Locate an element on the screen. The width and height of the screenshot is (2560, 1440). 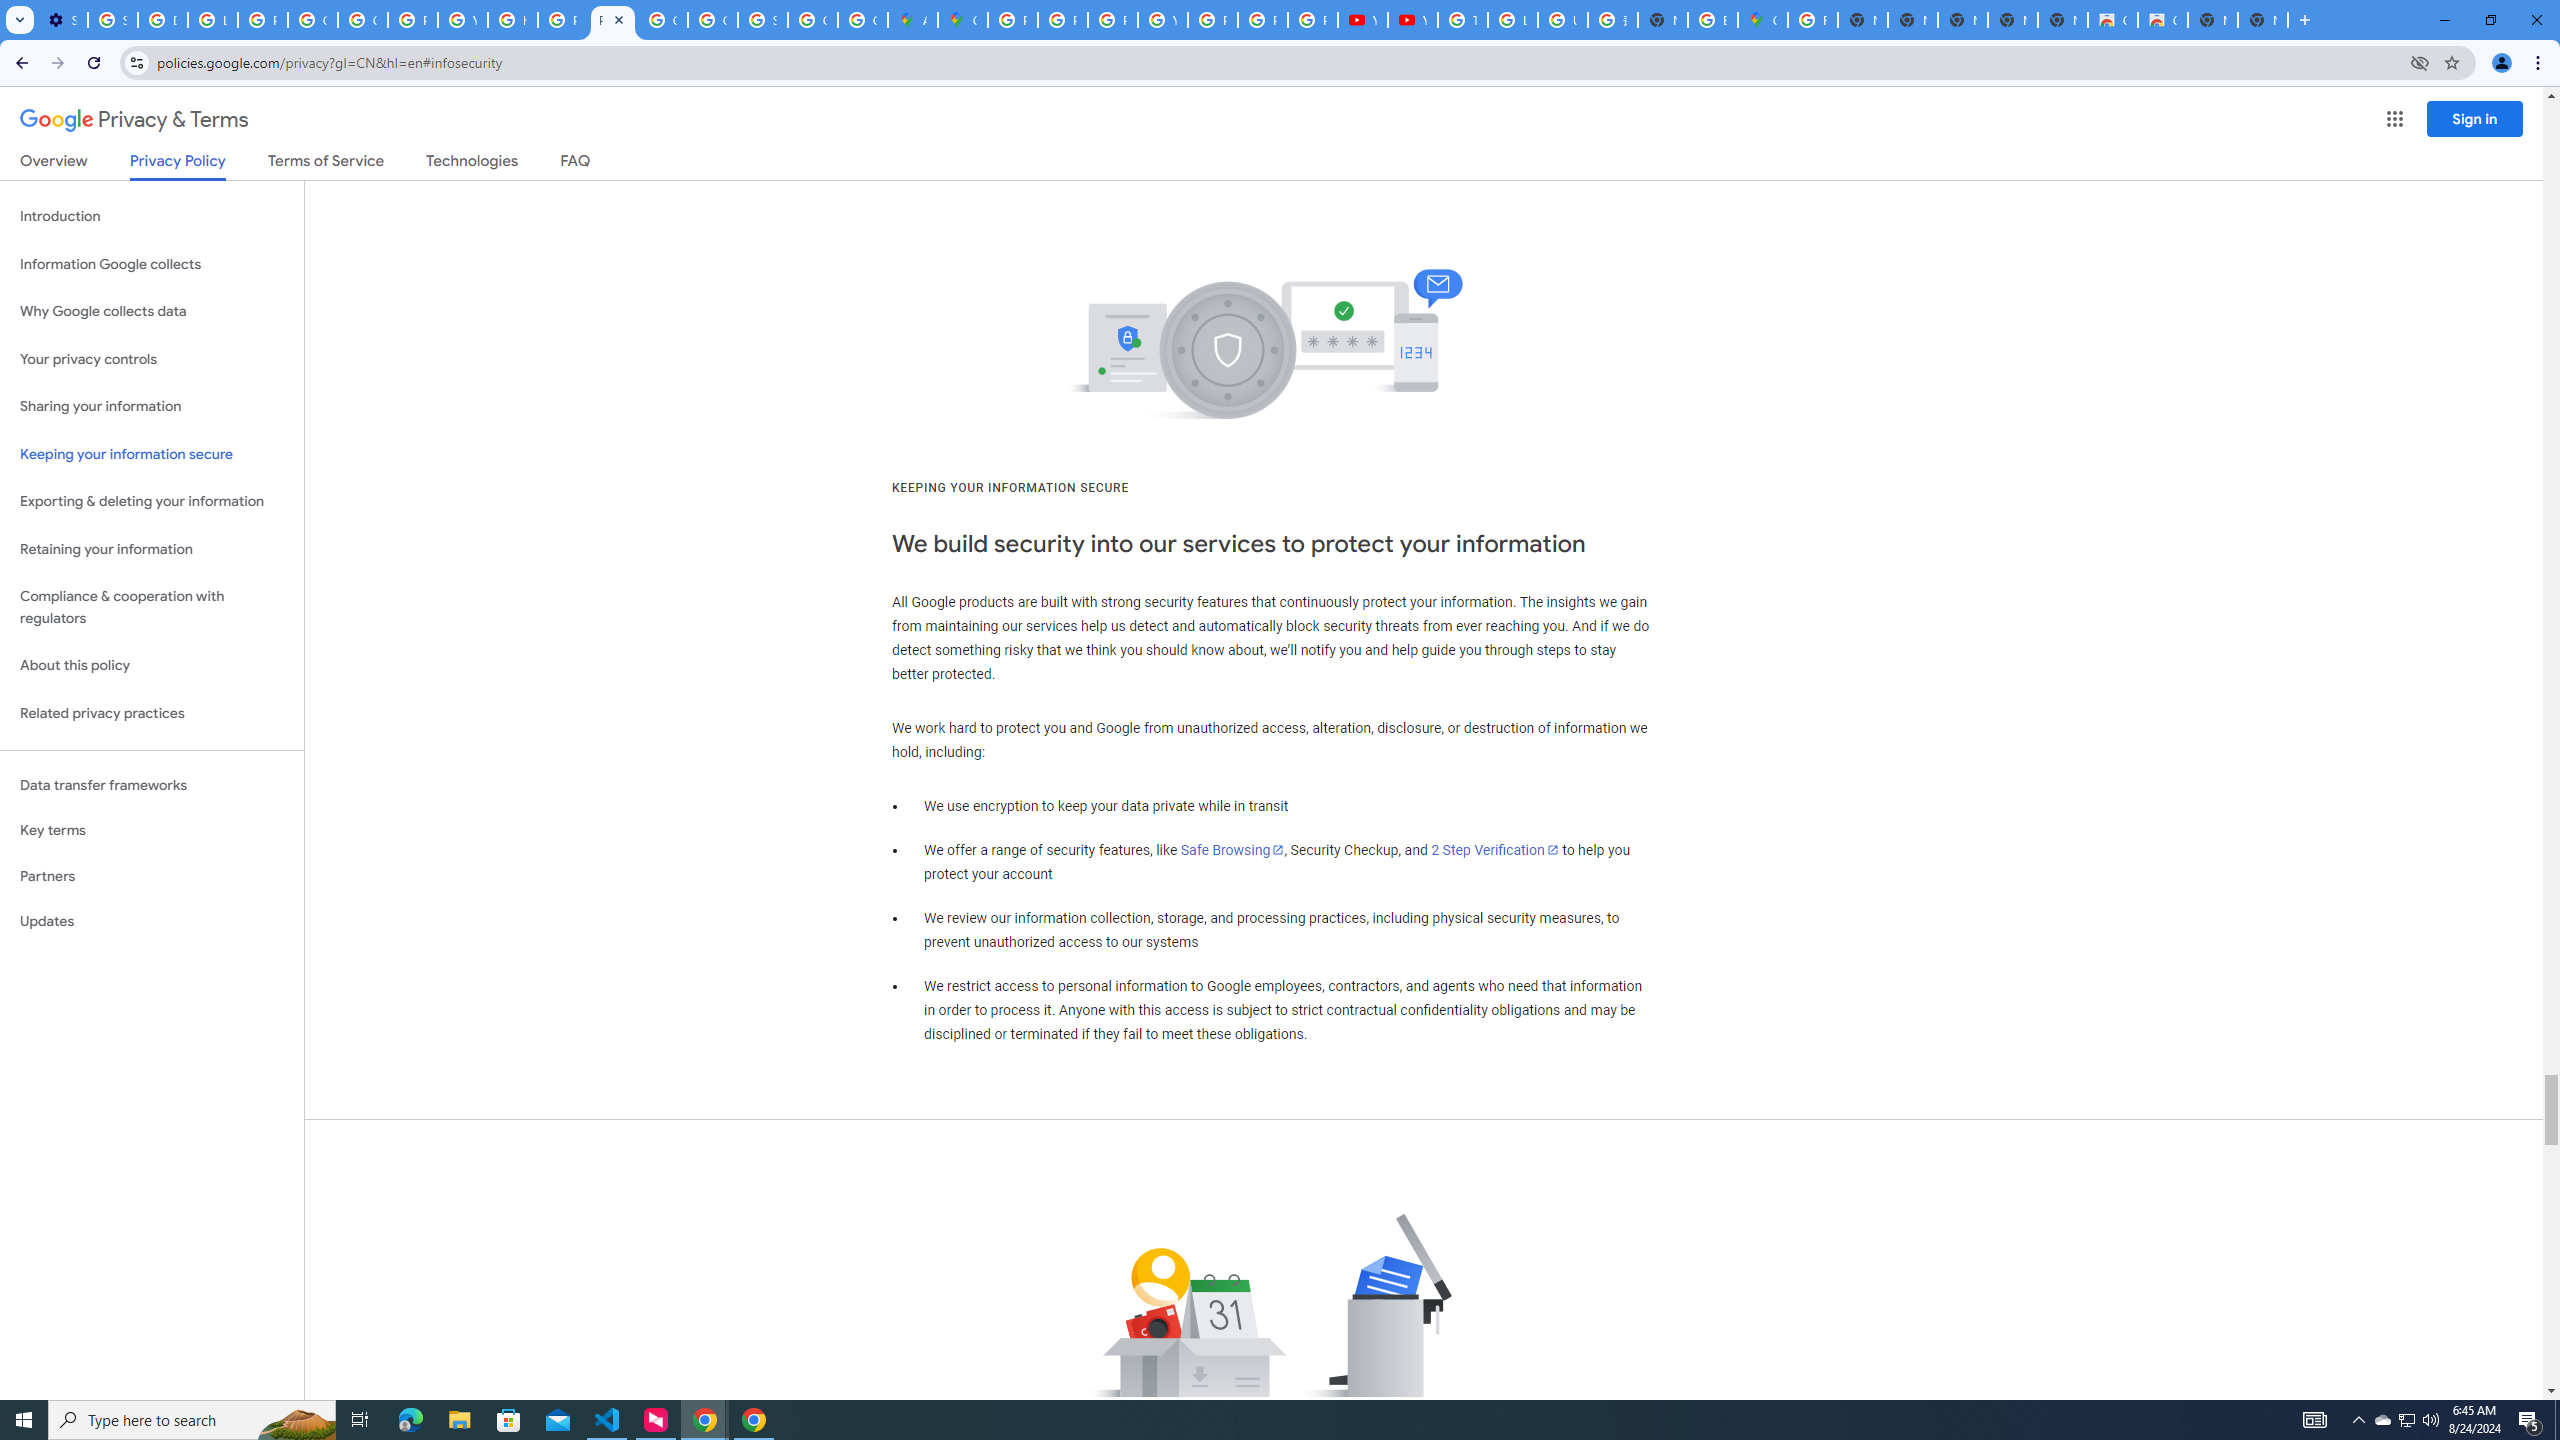
Exporting & deleting your information is located at coordinates (152, 502).